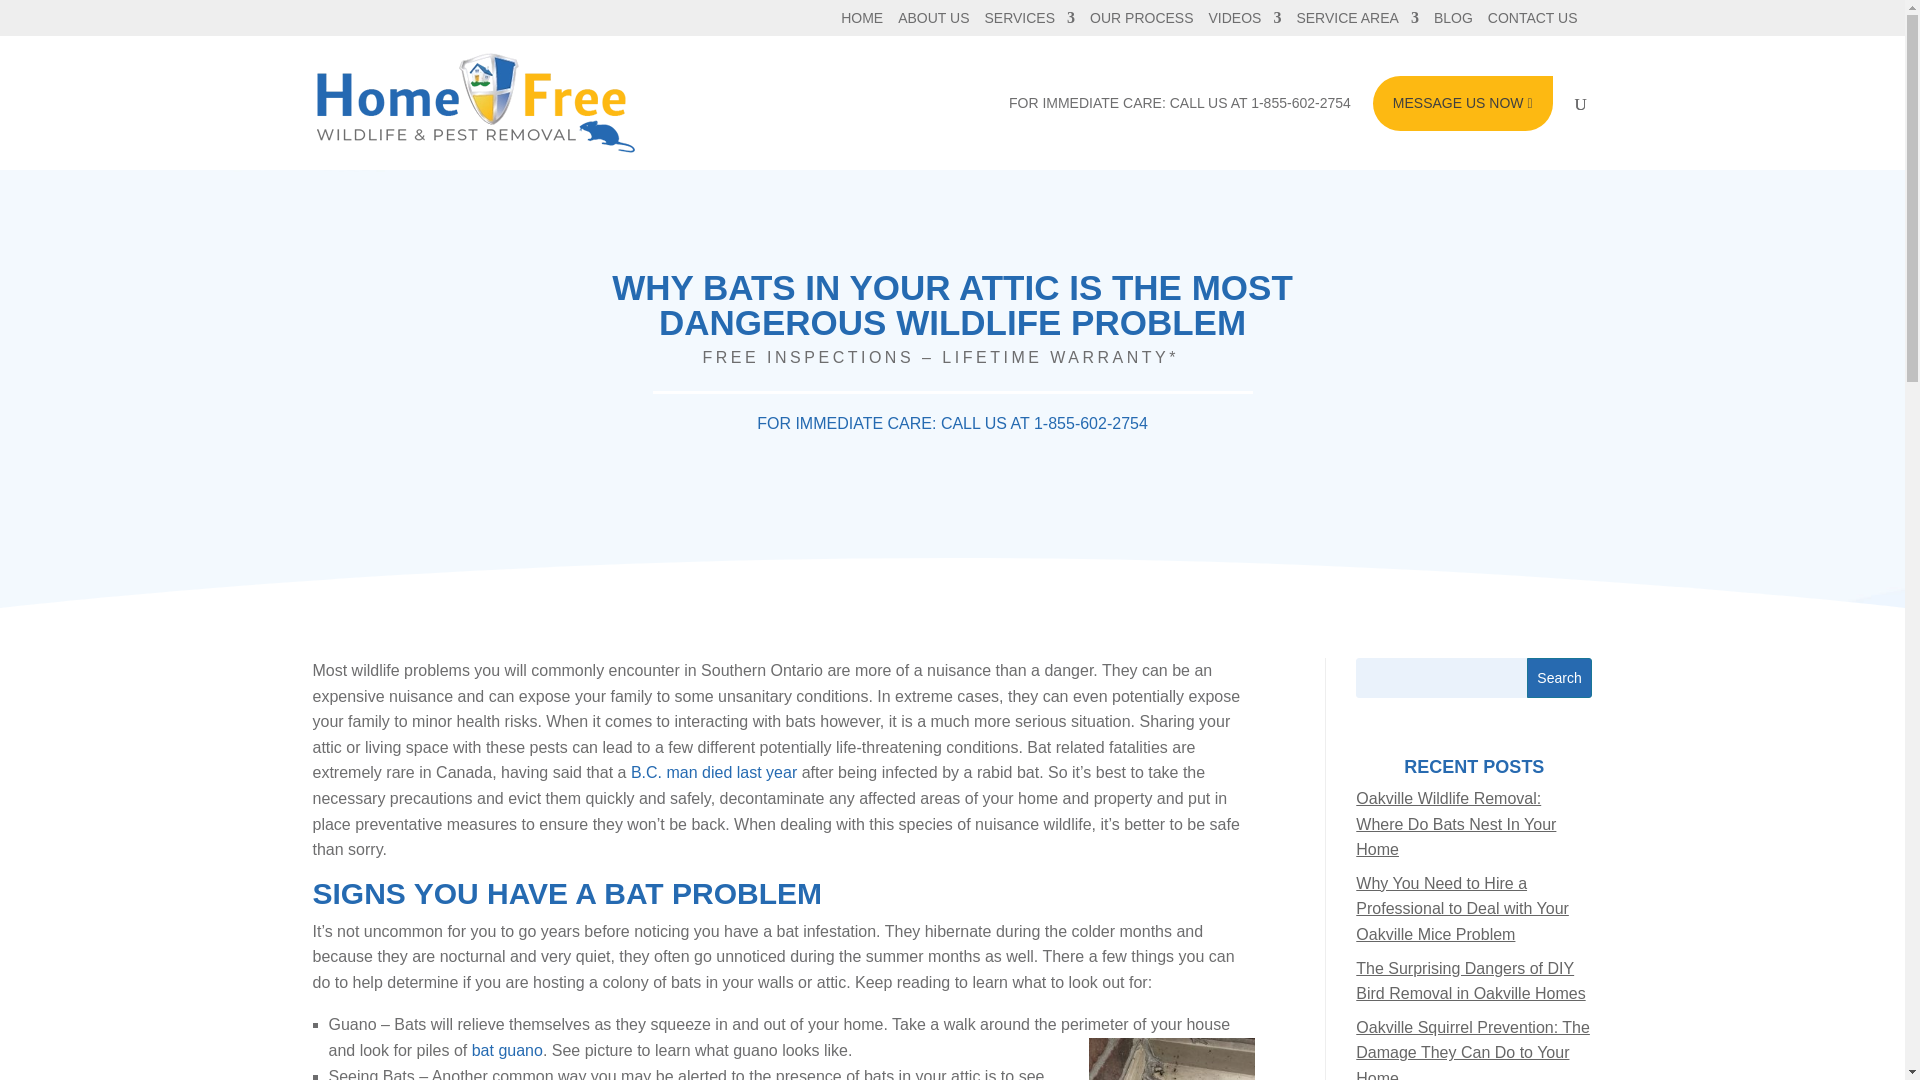 The image size is (1920, 1080). I want to click on bat guano, so click(508, 1050).